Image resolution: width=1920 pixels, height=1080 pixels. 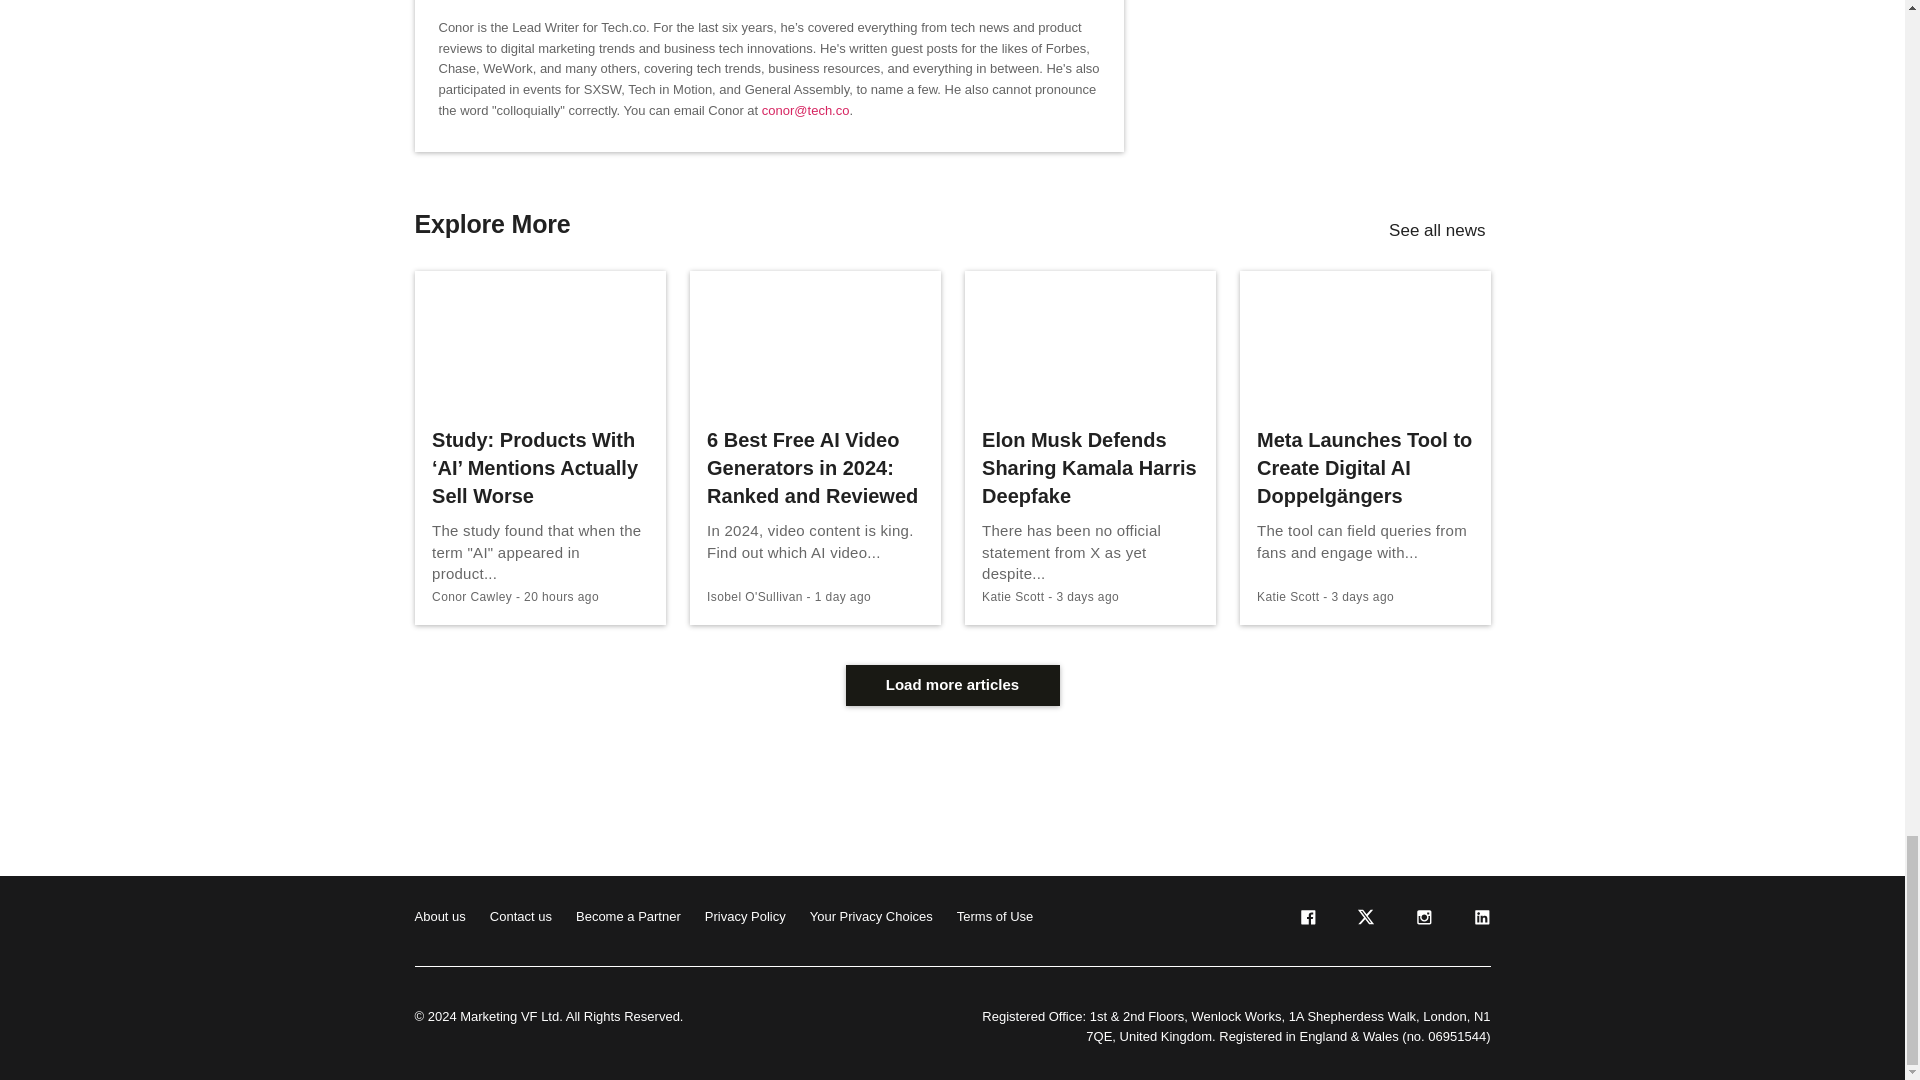 What do you see at coordinates (1422, 920) in the screenshot?
I see `instagram` at bounding box center [1422, 920].